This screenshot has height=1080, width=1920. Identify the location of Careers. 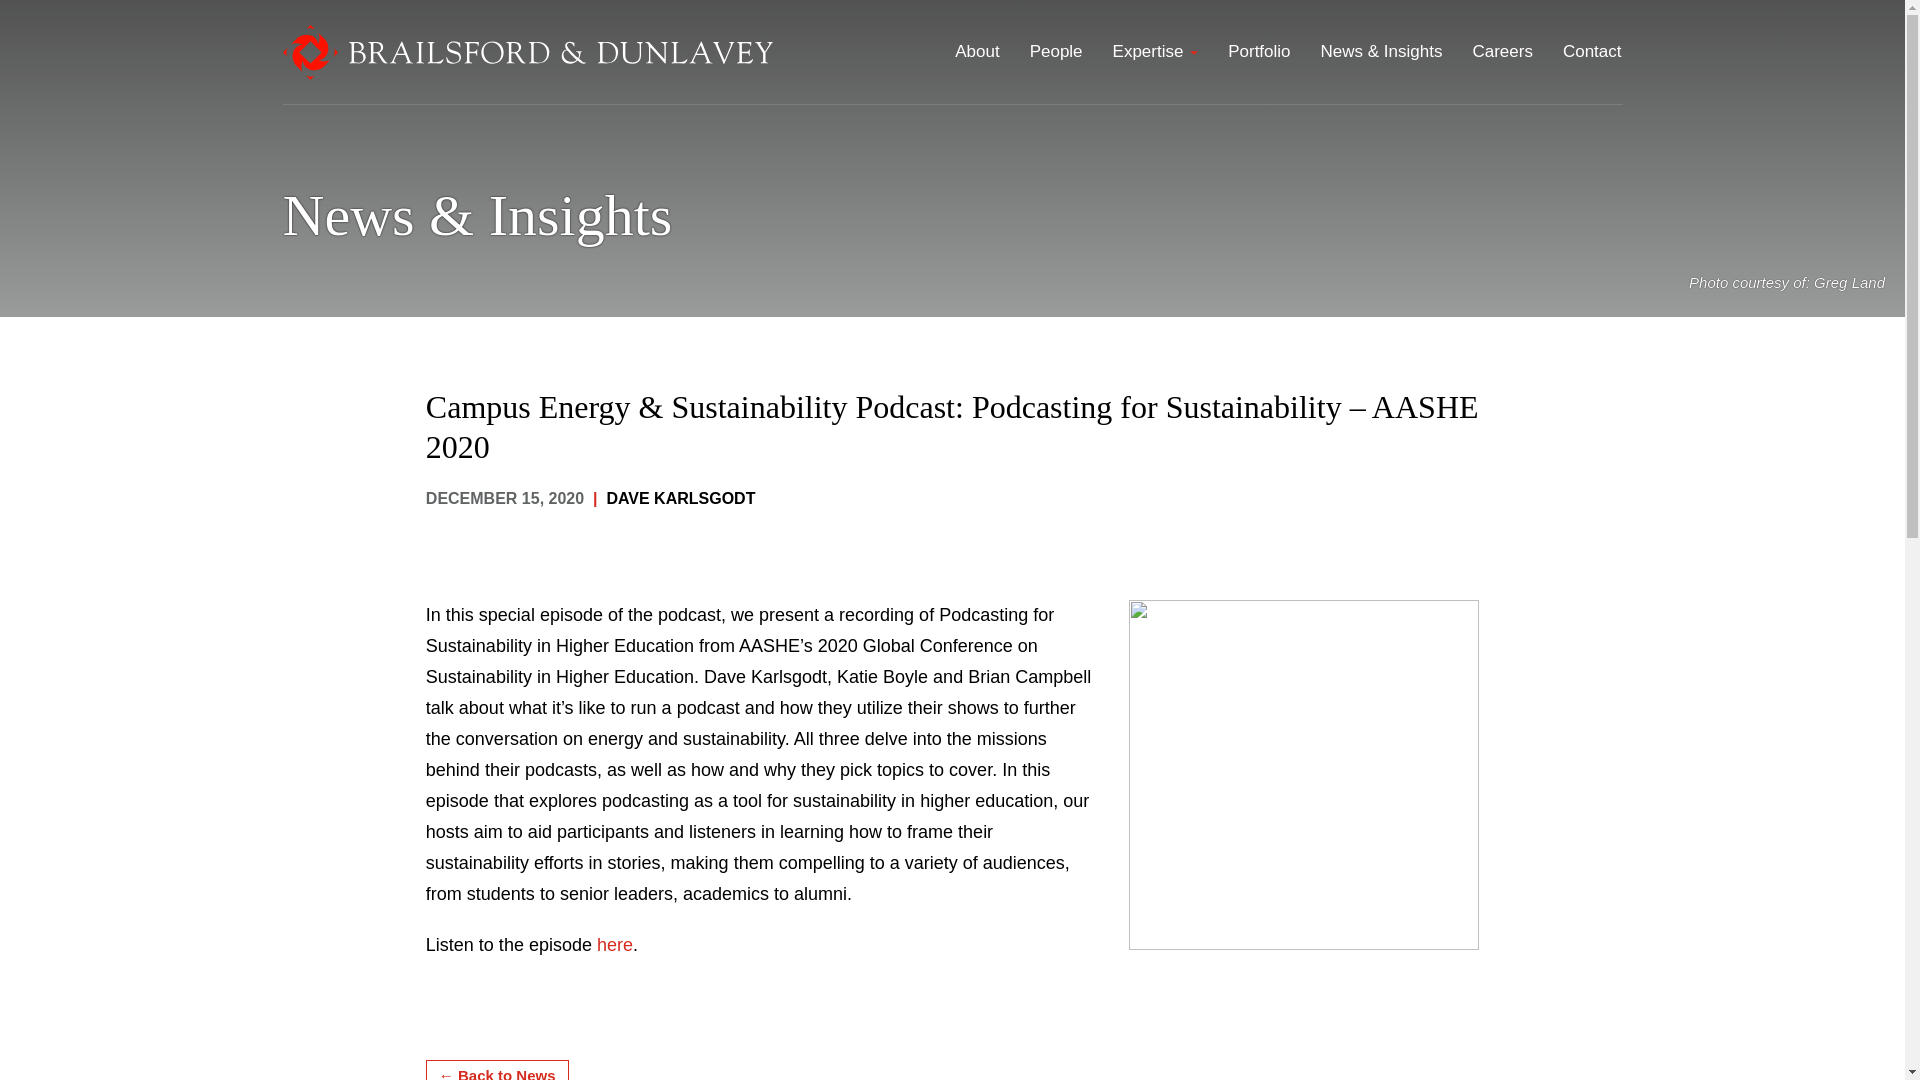
(1502, 50).